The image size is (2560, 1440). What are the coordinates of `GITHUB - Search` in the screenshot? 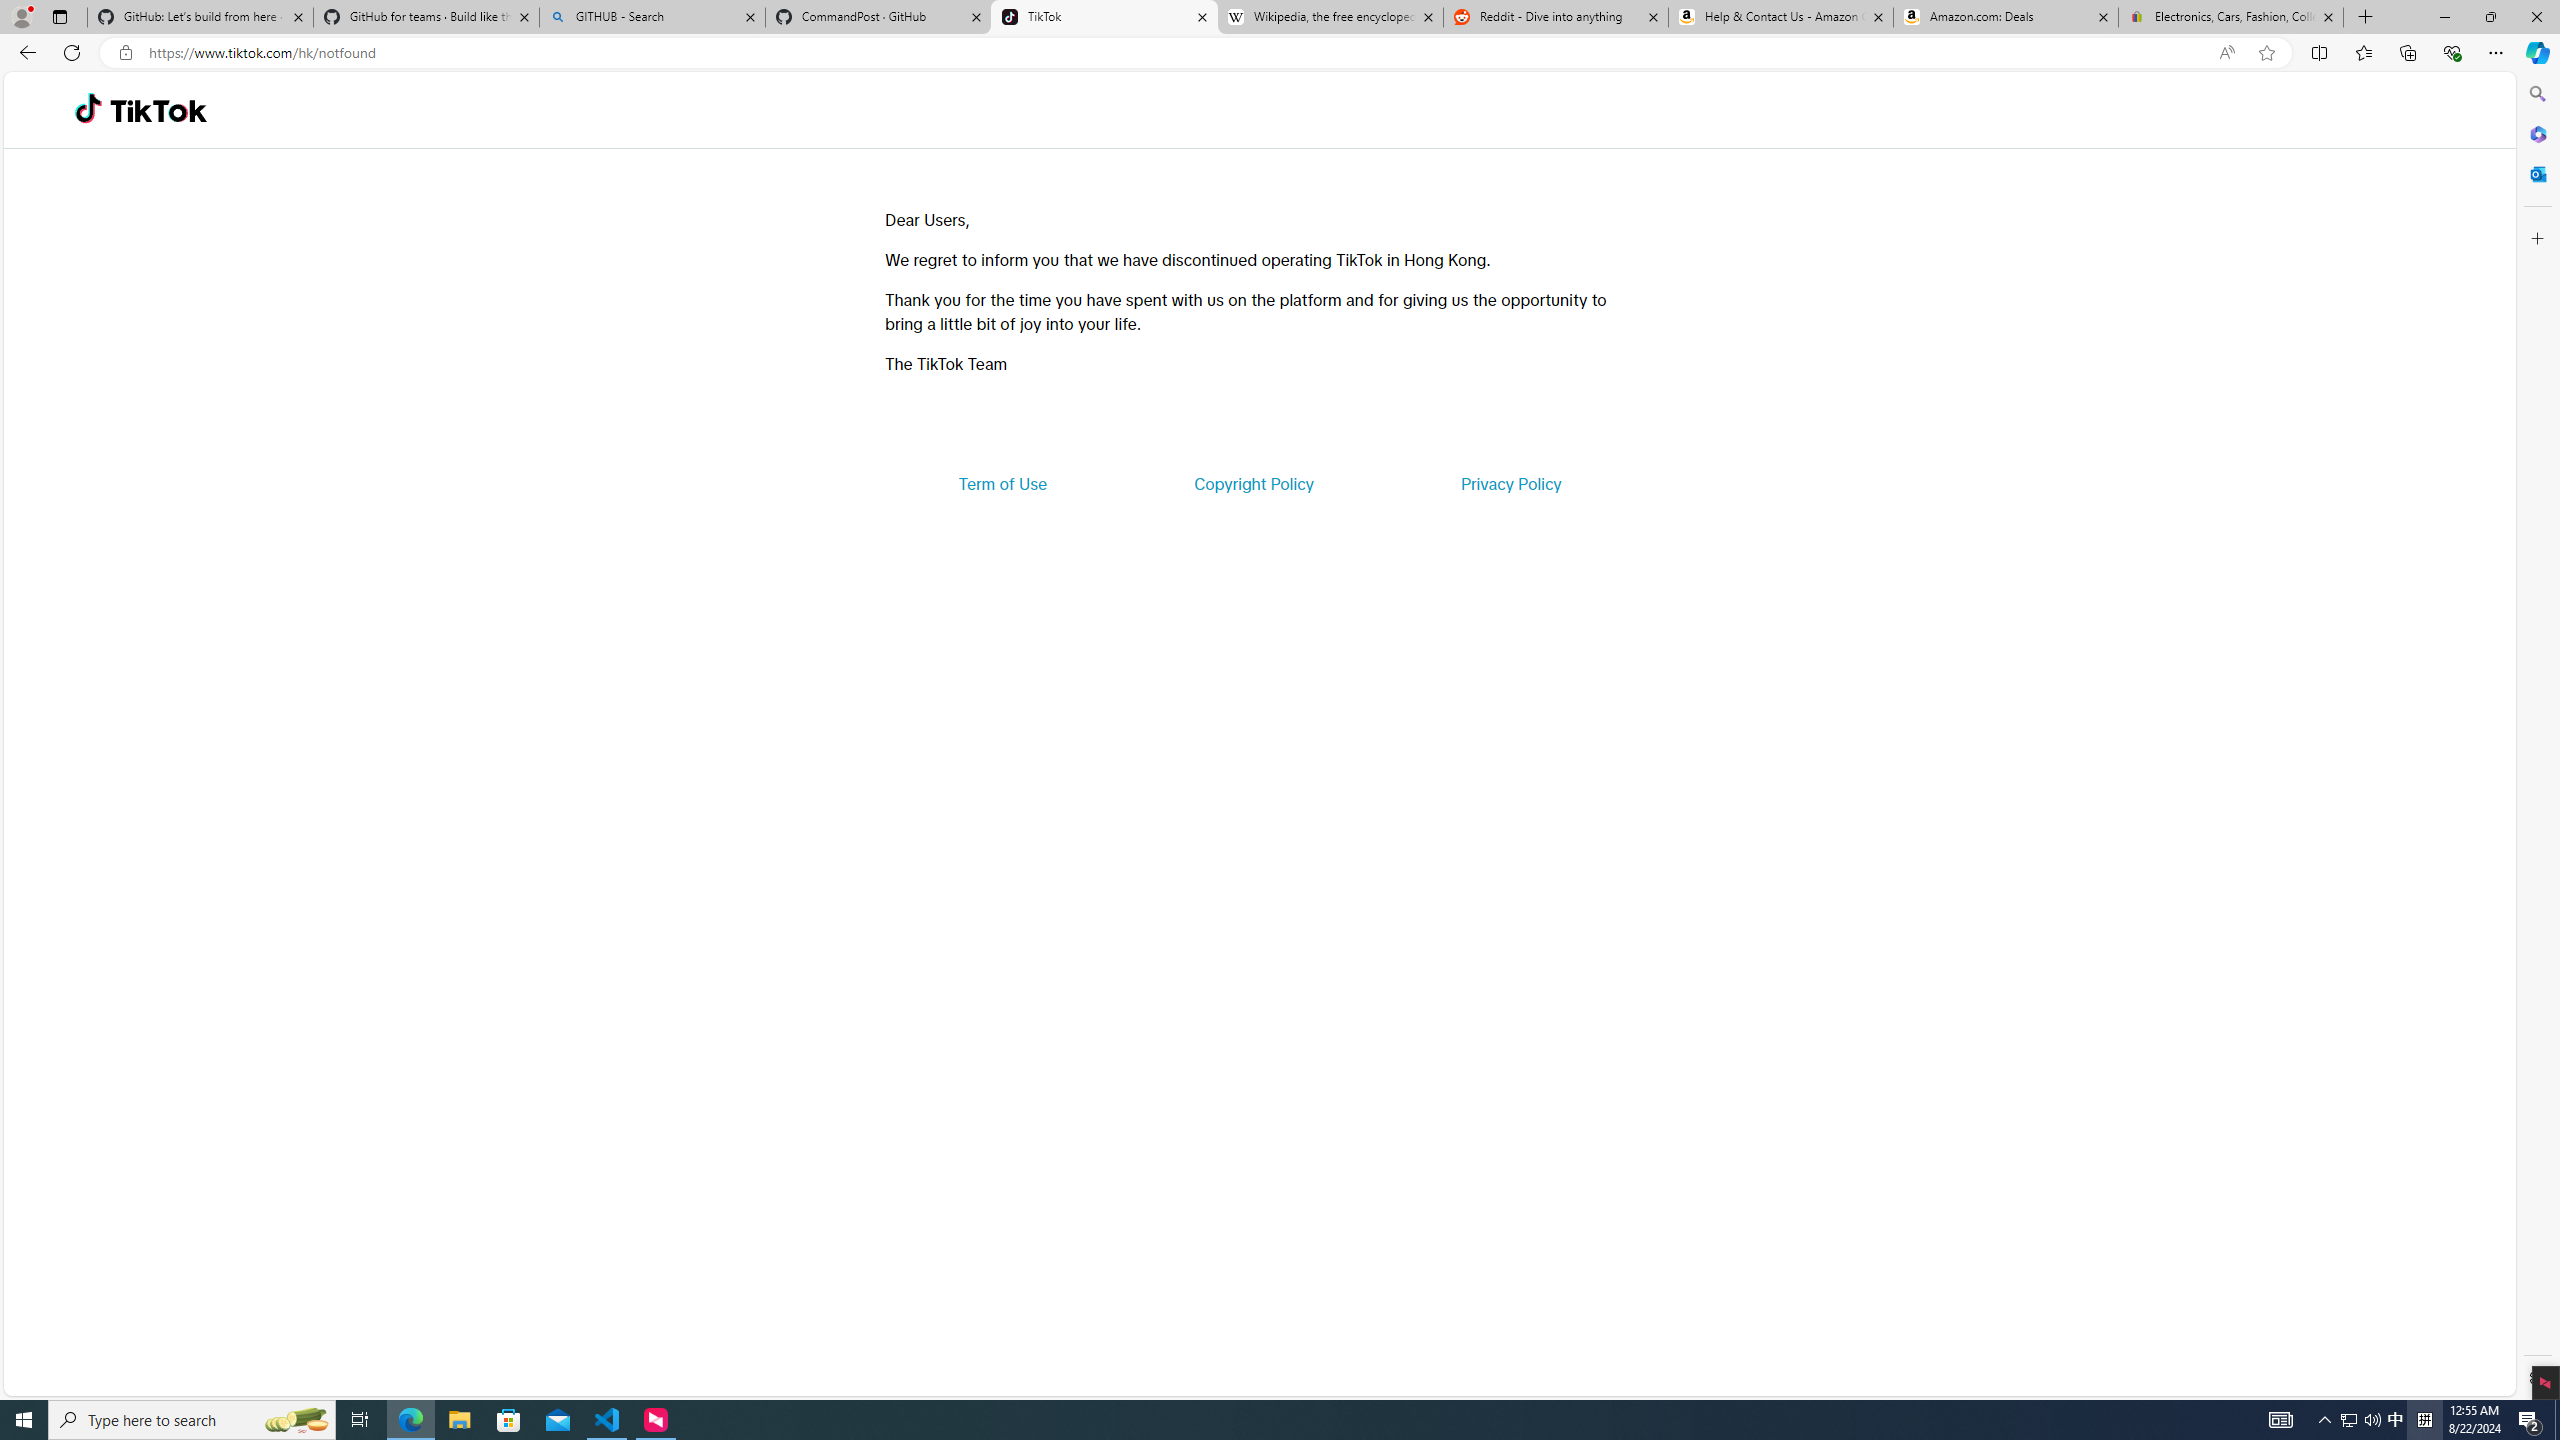 It's located at (651, 17).